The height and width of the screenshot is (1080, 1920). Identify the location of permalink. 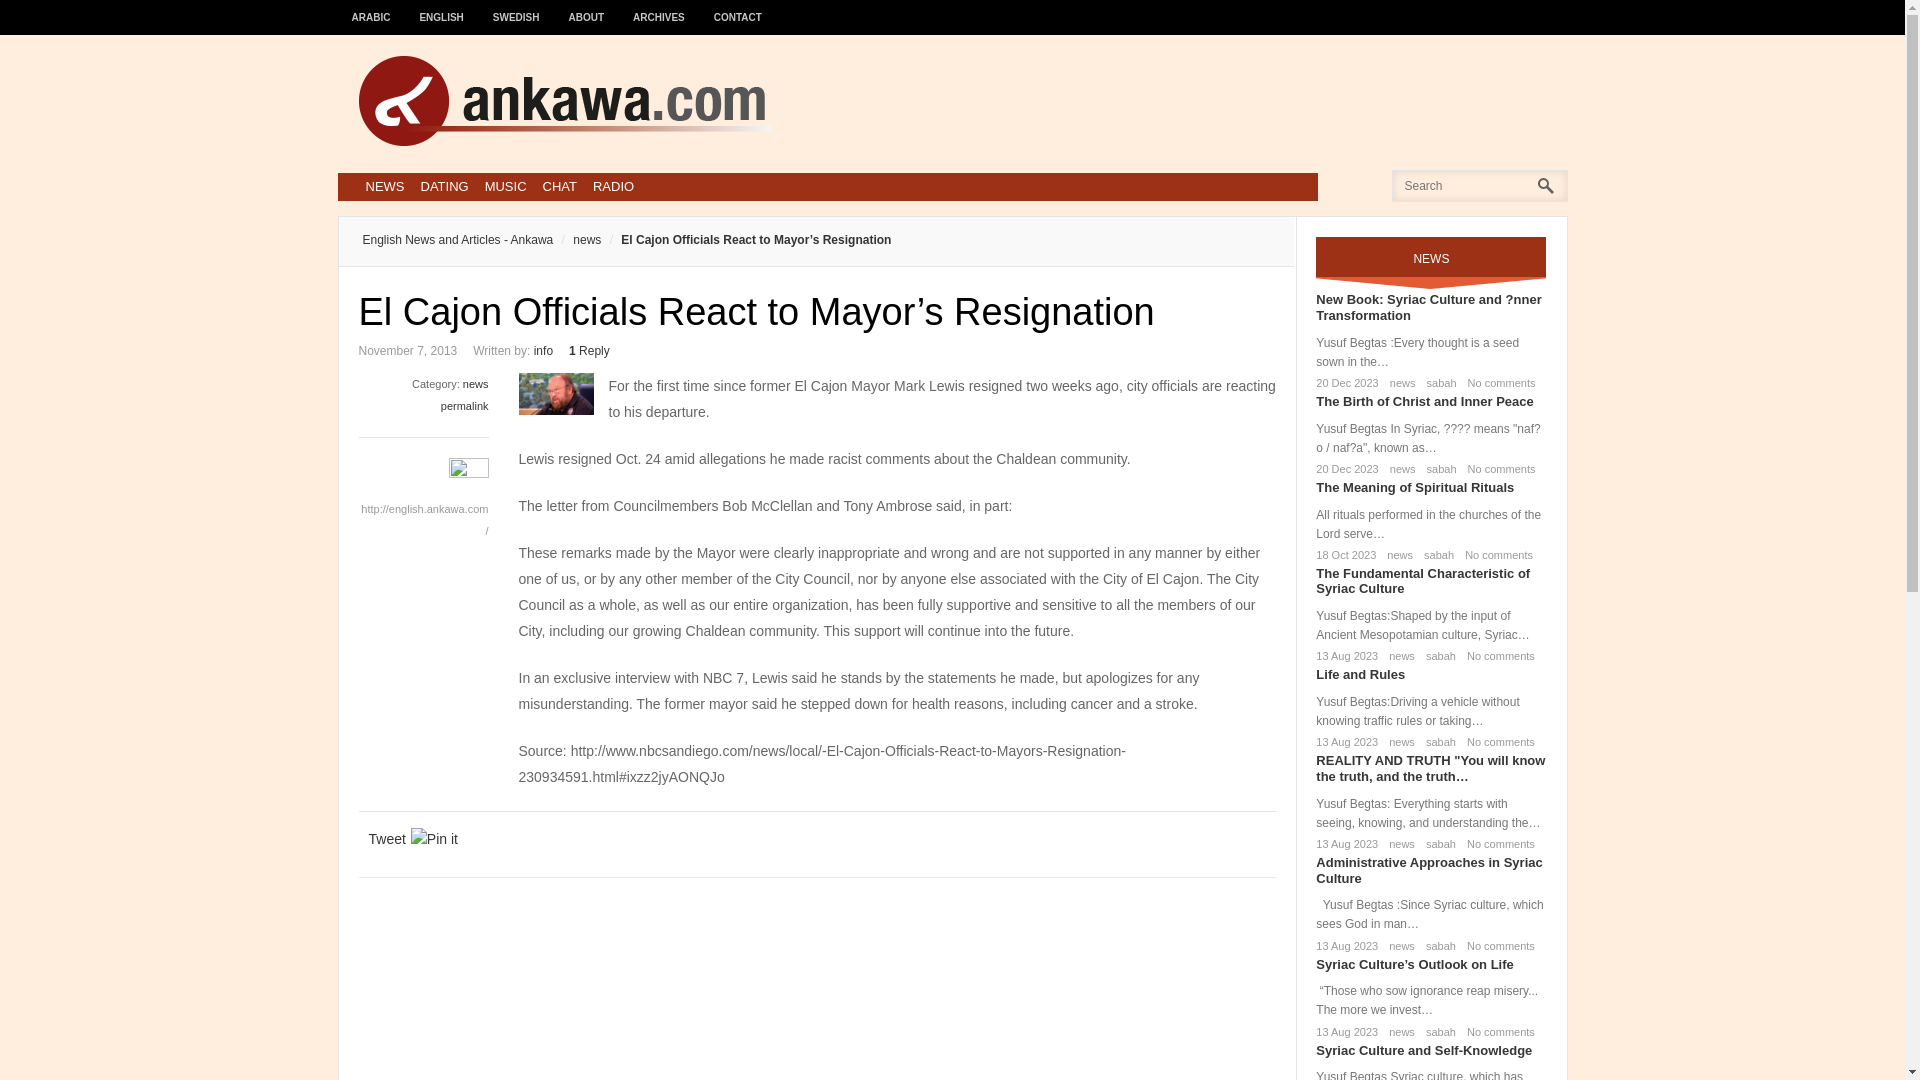
(465, 405).